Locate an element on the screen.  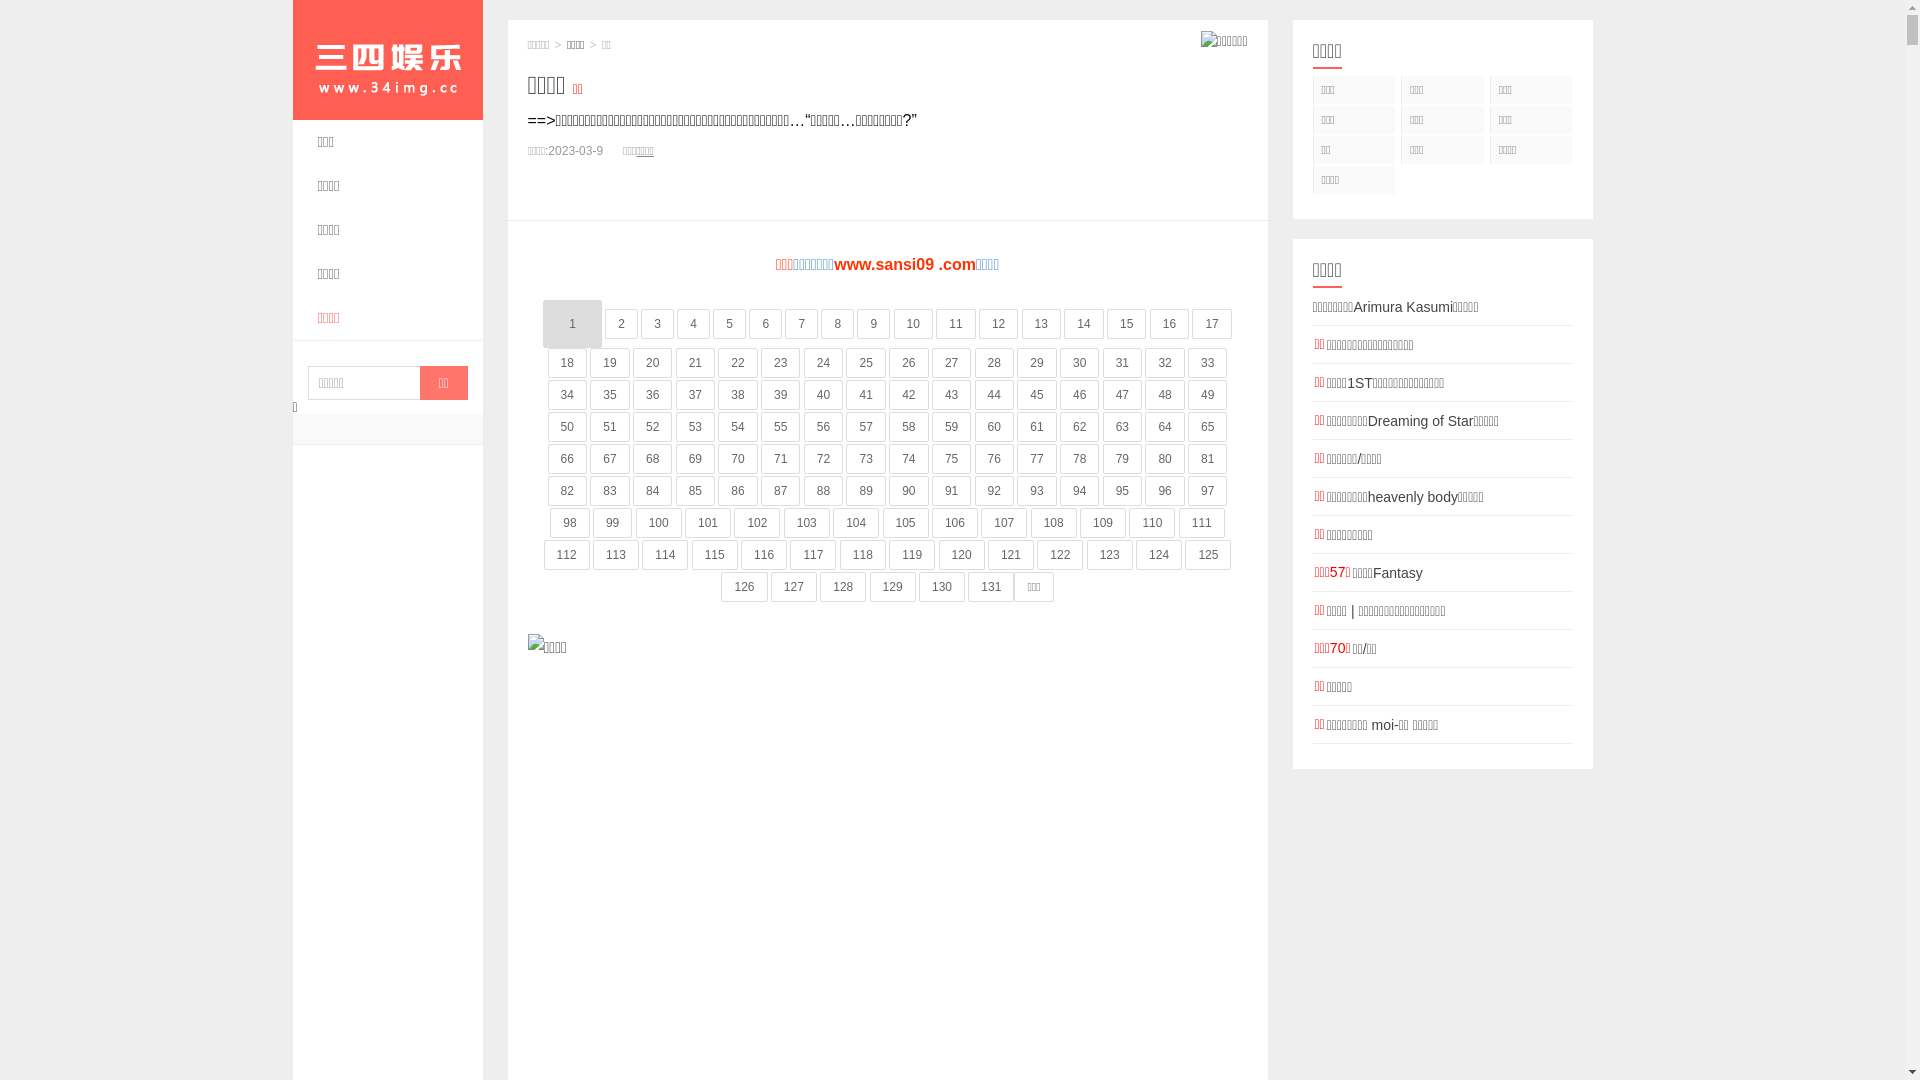
29 is located at coordinates (1036, 363).